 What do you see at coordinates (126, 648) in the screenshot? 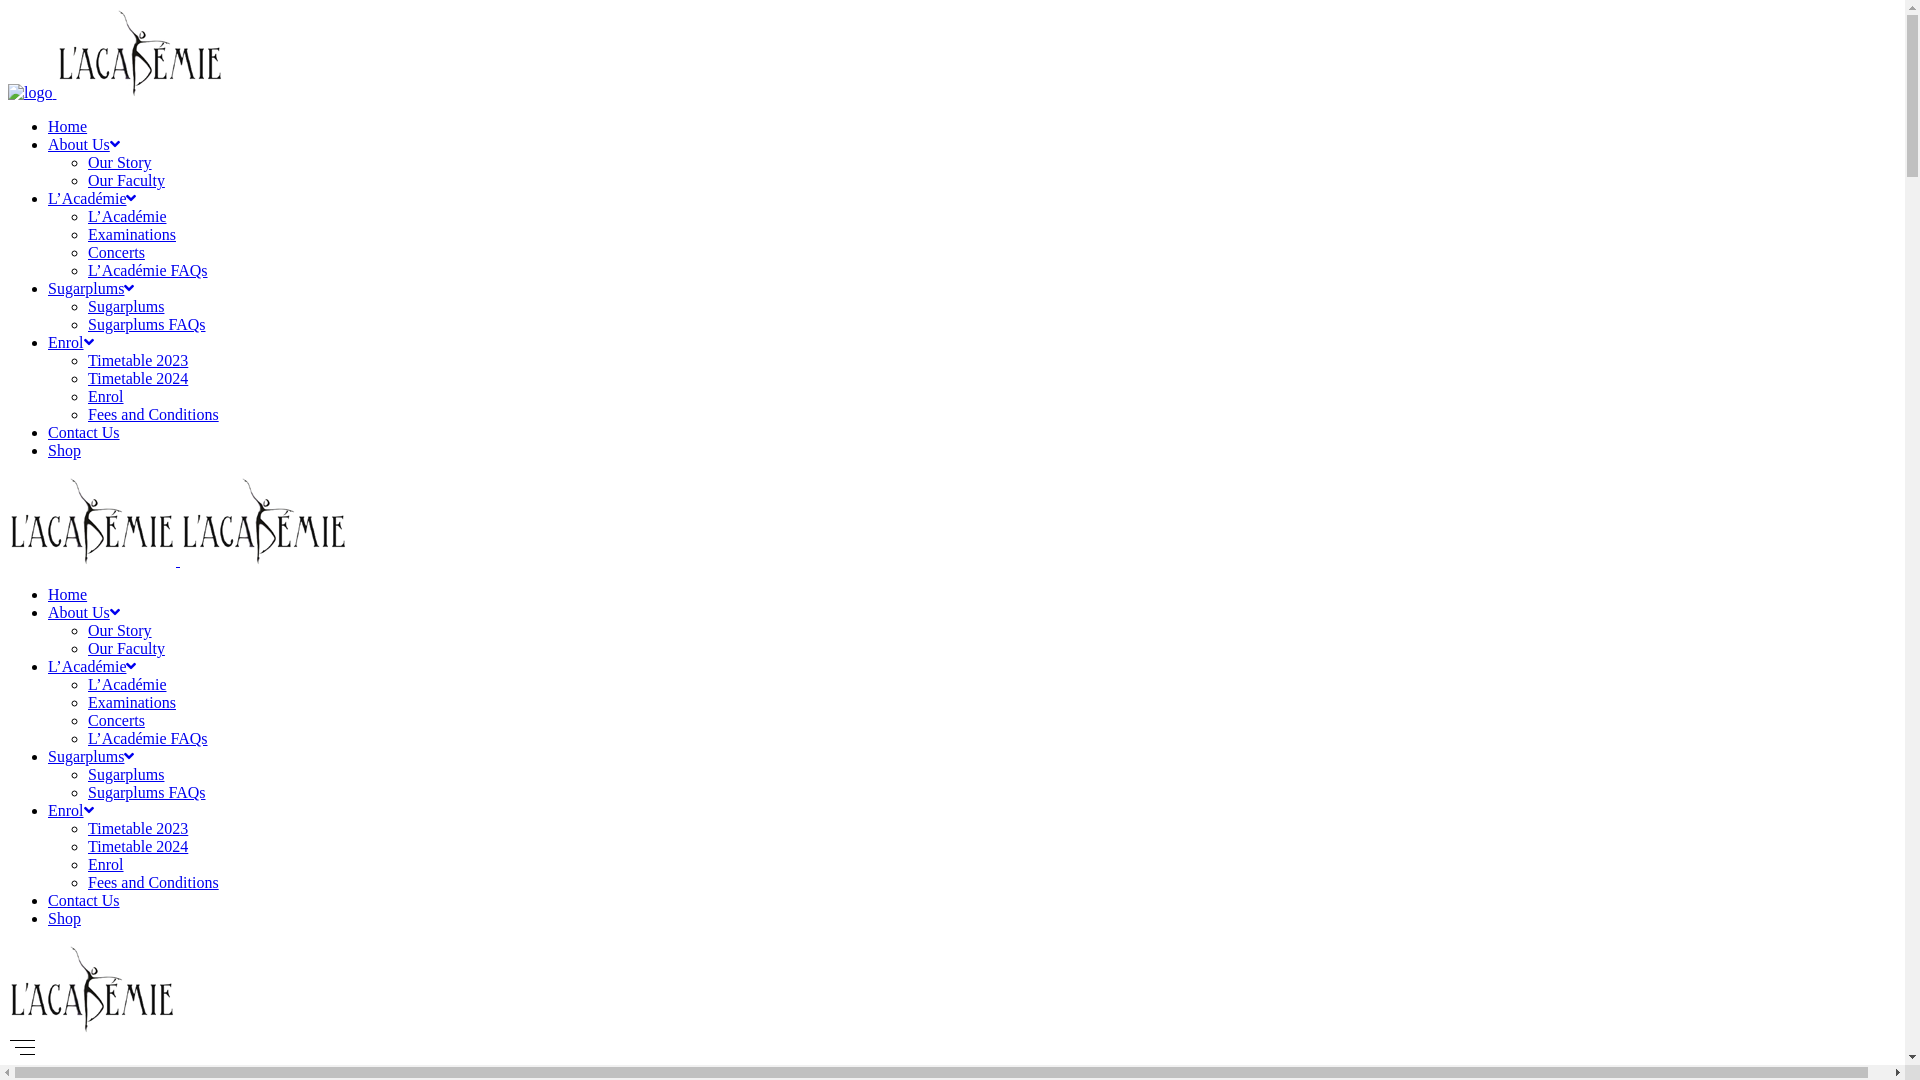
I see `Our Faculty` at bounding box center [126, 648].